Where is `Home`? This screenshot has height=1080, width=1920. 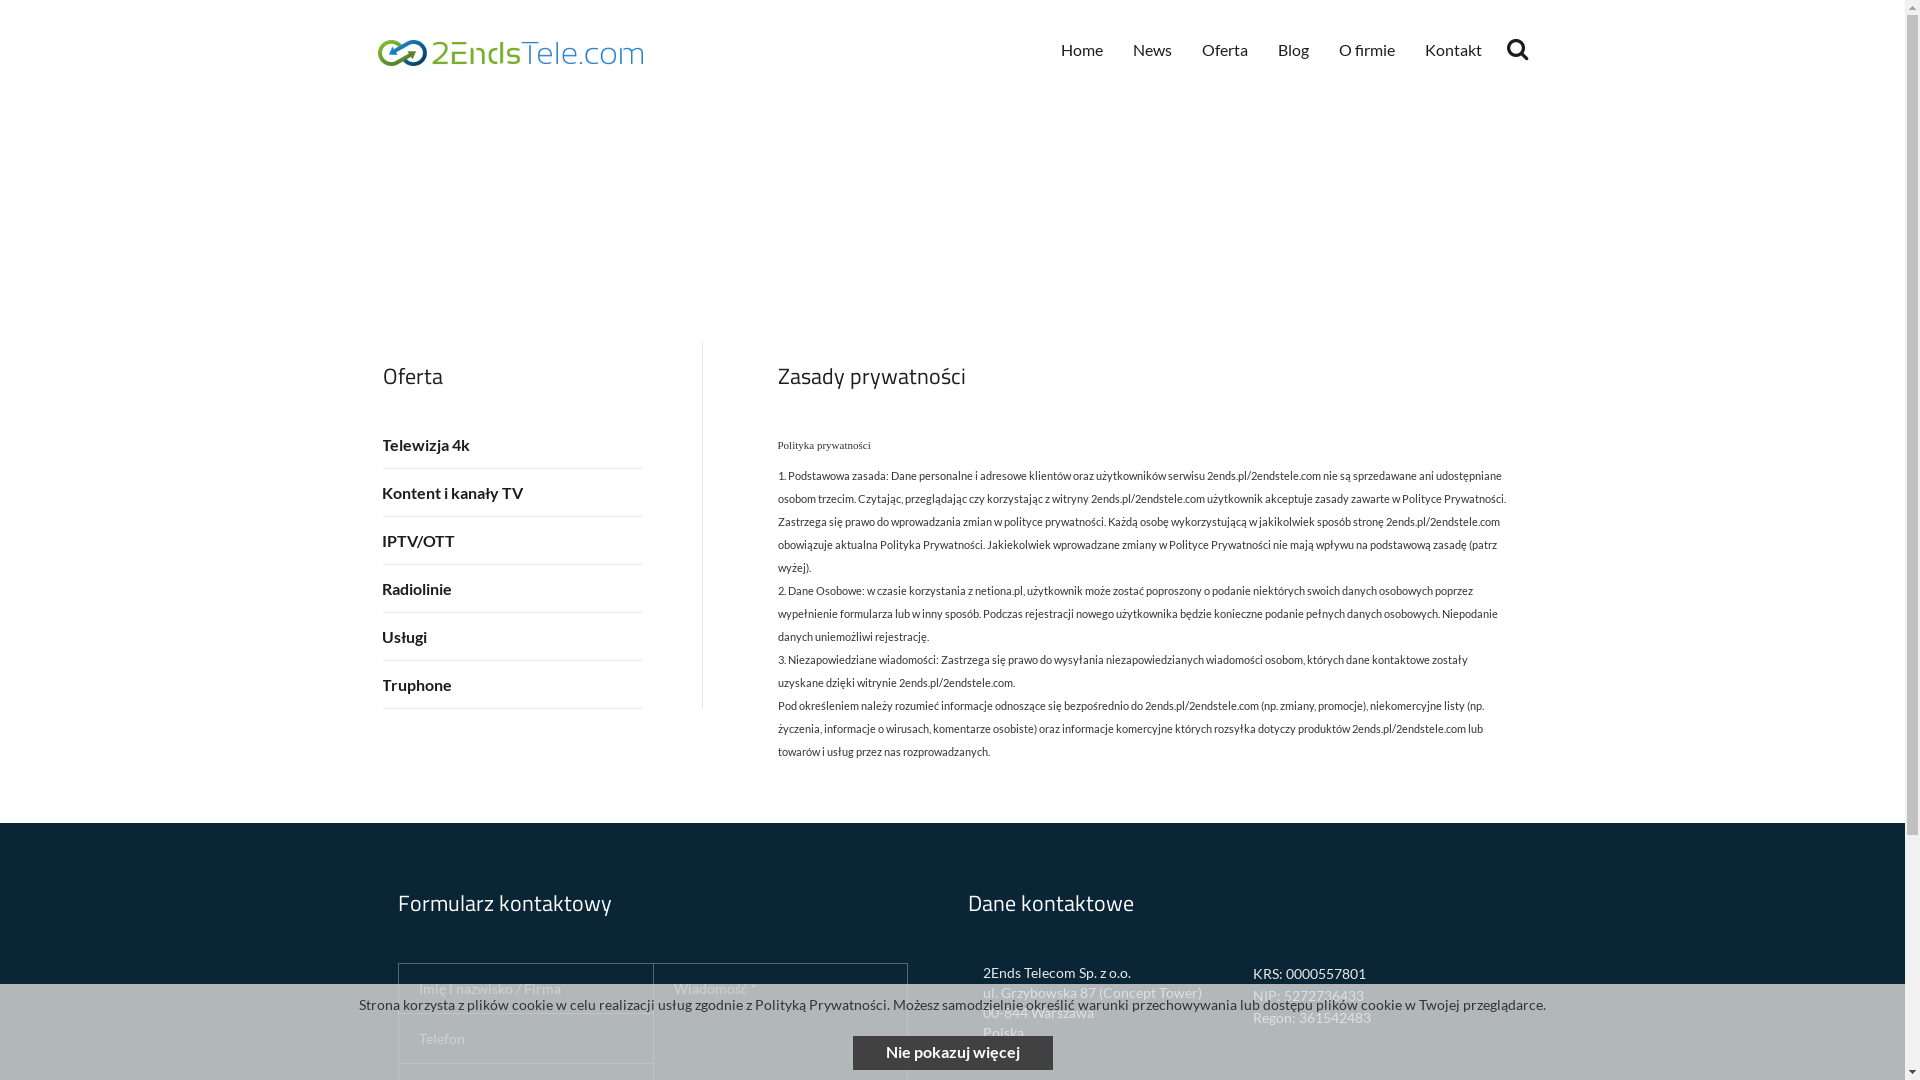
Home is located at coordinates (1082, 50).